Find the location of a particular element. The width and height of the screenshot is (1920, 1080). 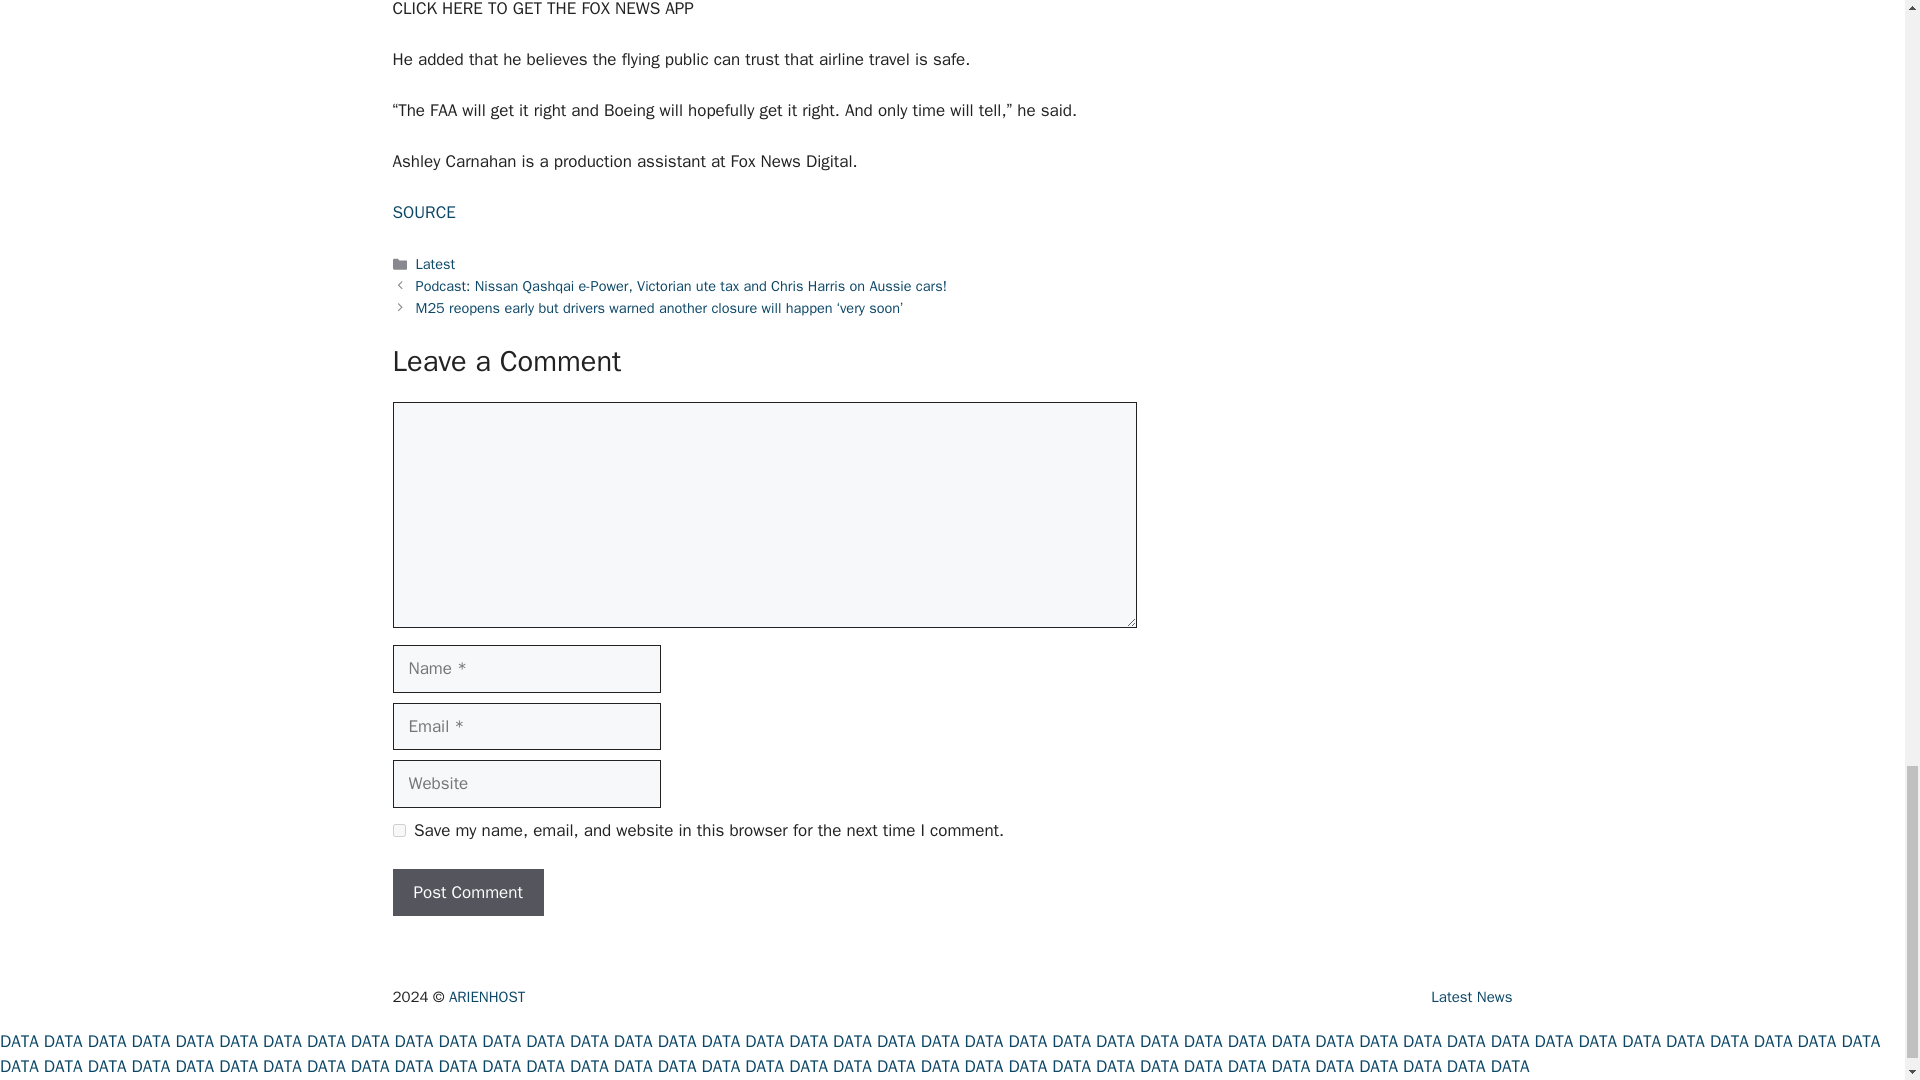

Latest is located at coordinates (436, 264).